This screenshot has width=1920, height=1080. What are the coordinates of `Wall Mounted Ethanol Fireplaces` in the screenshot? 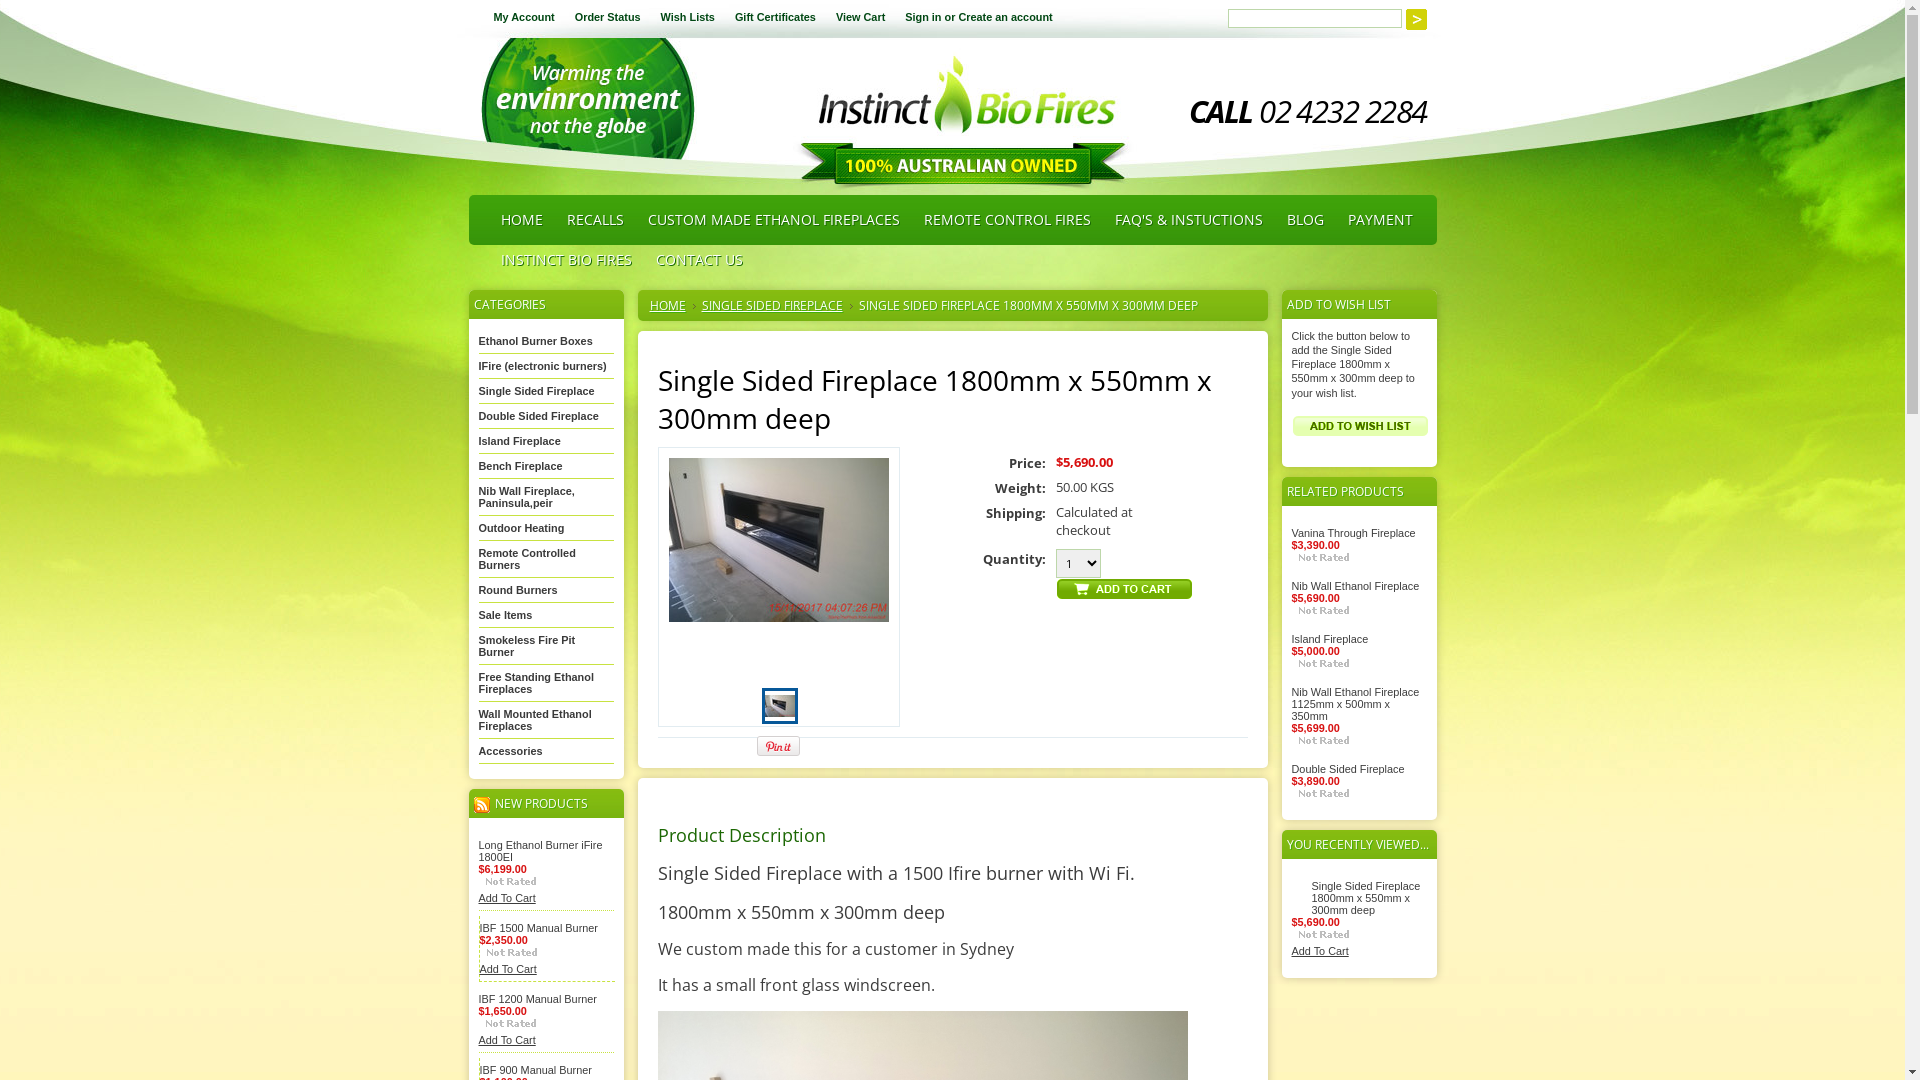 It's located at (534, 720).